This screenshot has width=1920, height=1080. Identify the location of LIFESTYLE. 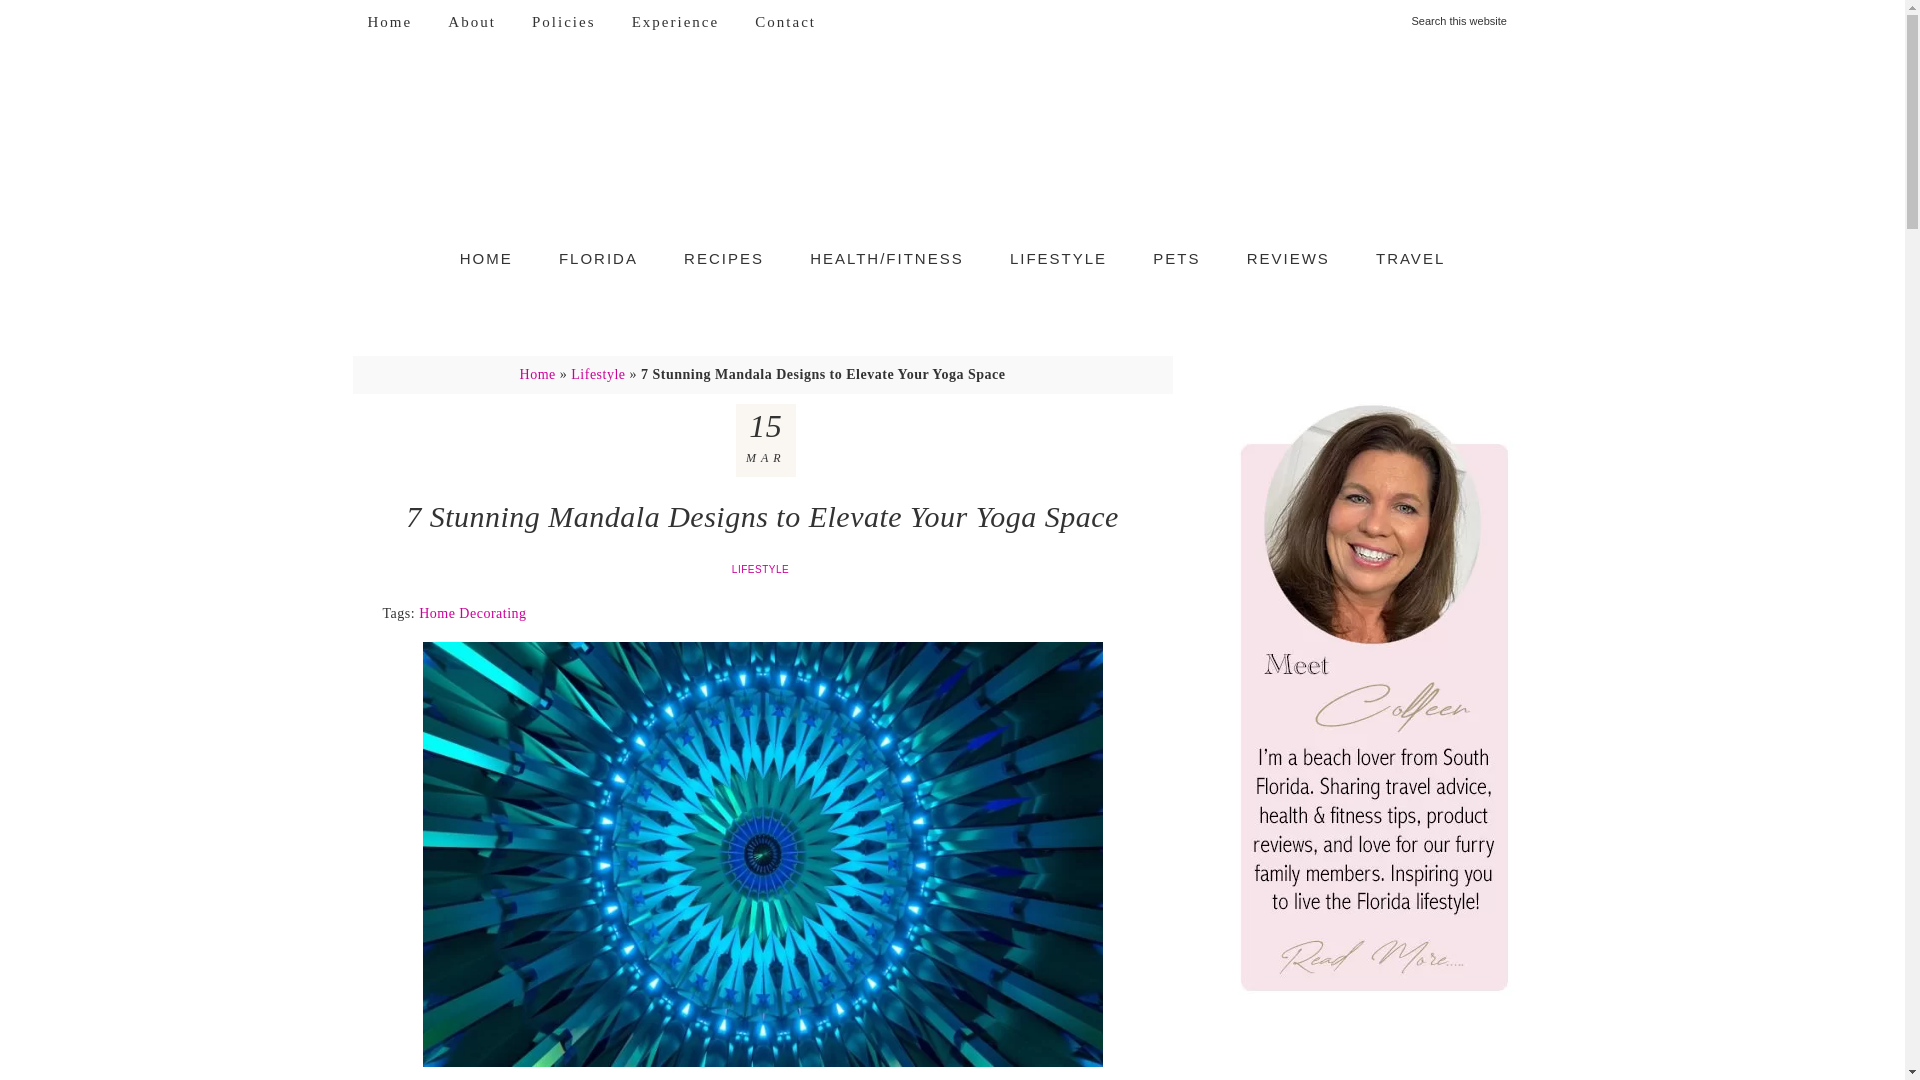
(762, 568).